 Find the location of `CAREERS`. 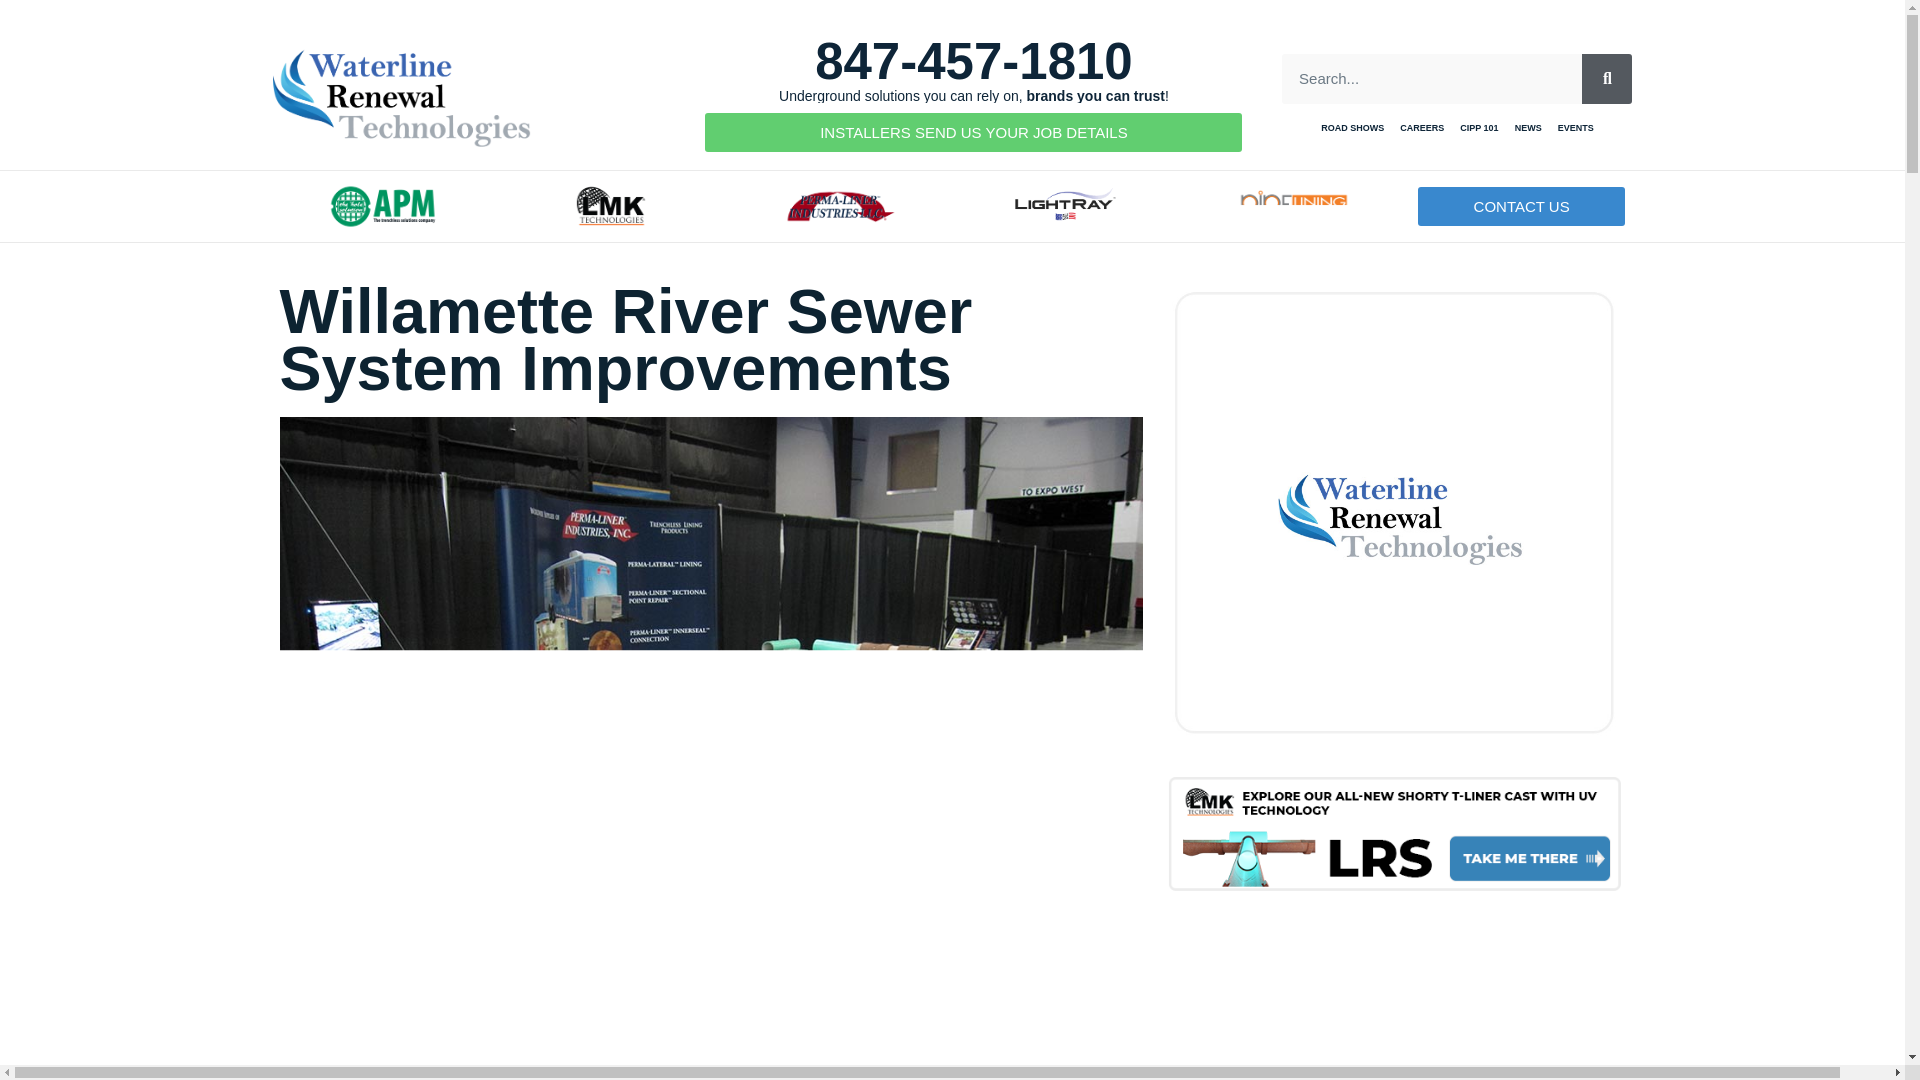

CAREERS is located at coordinates (1421, 128).